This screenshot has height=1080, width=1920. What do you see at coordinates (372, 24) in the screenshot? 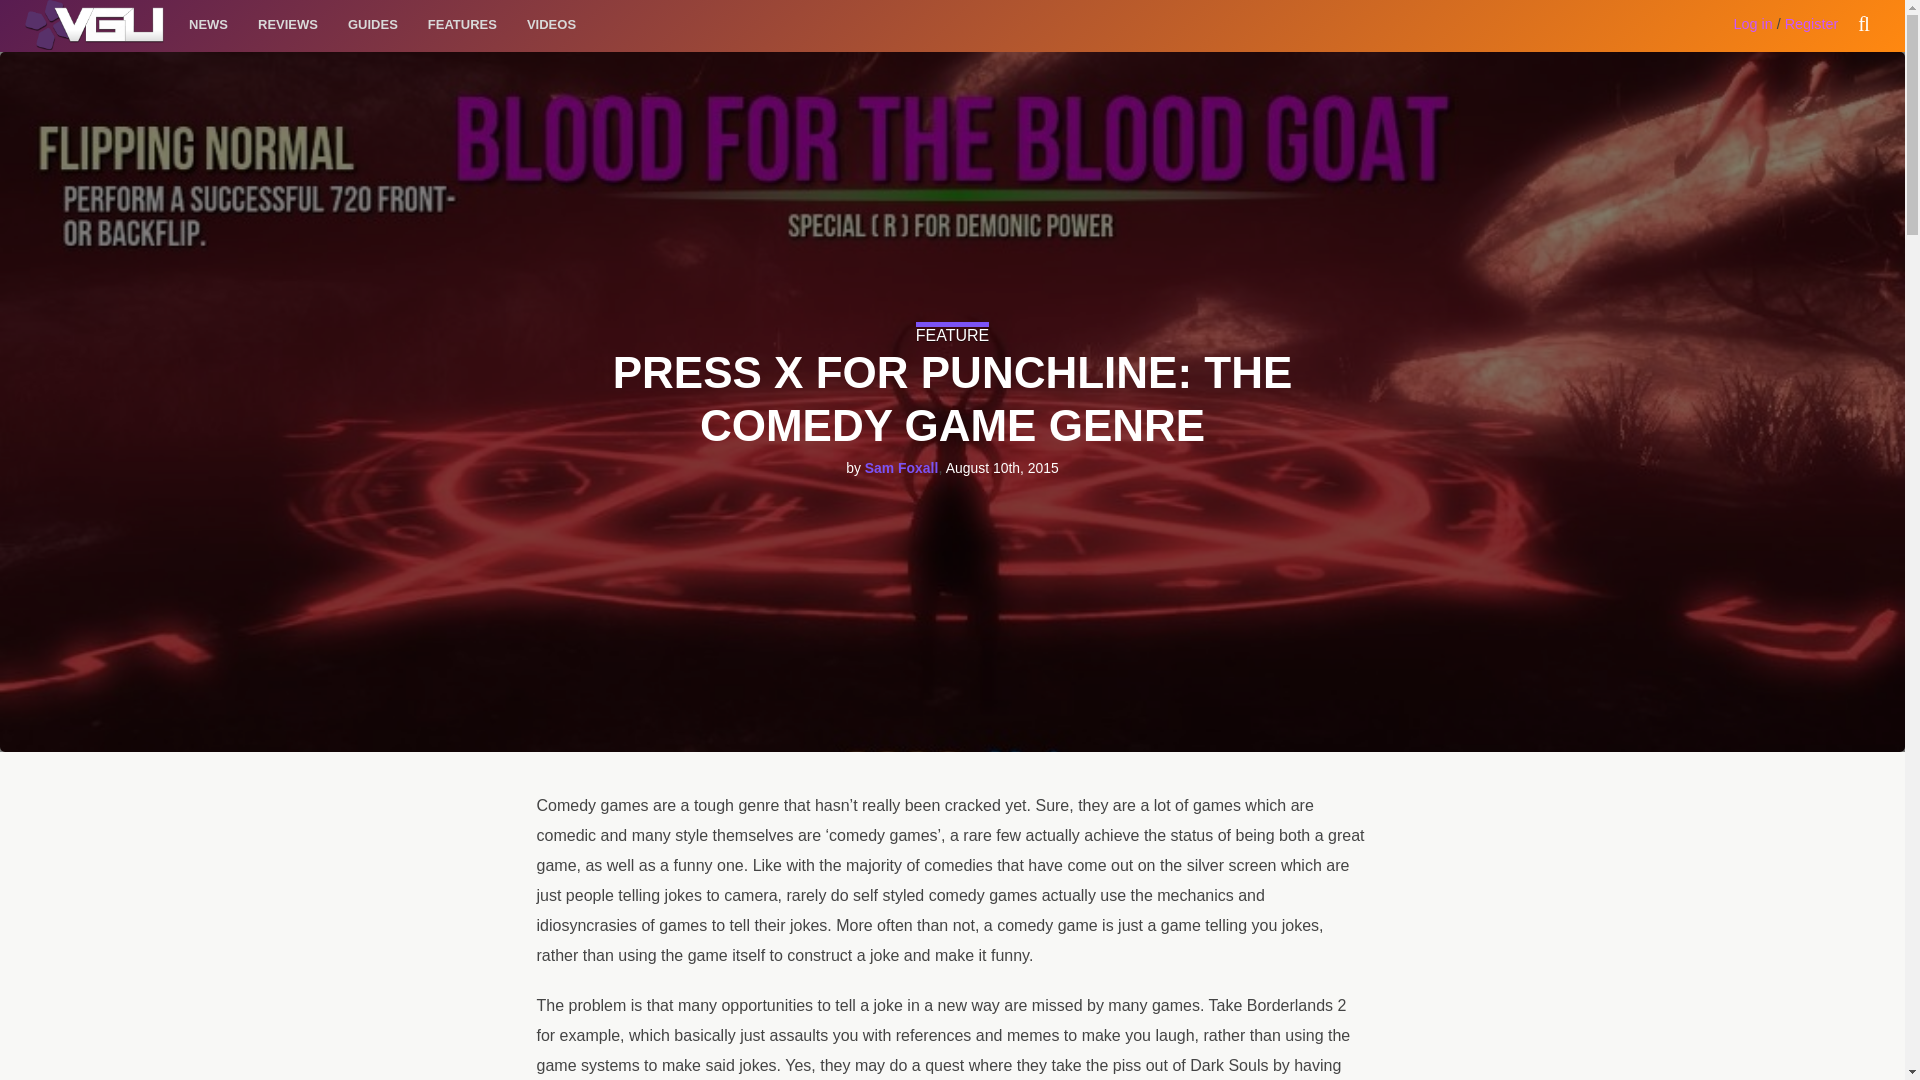
I see `GUIDES` at bounding box center [372, 24].